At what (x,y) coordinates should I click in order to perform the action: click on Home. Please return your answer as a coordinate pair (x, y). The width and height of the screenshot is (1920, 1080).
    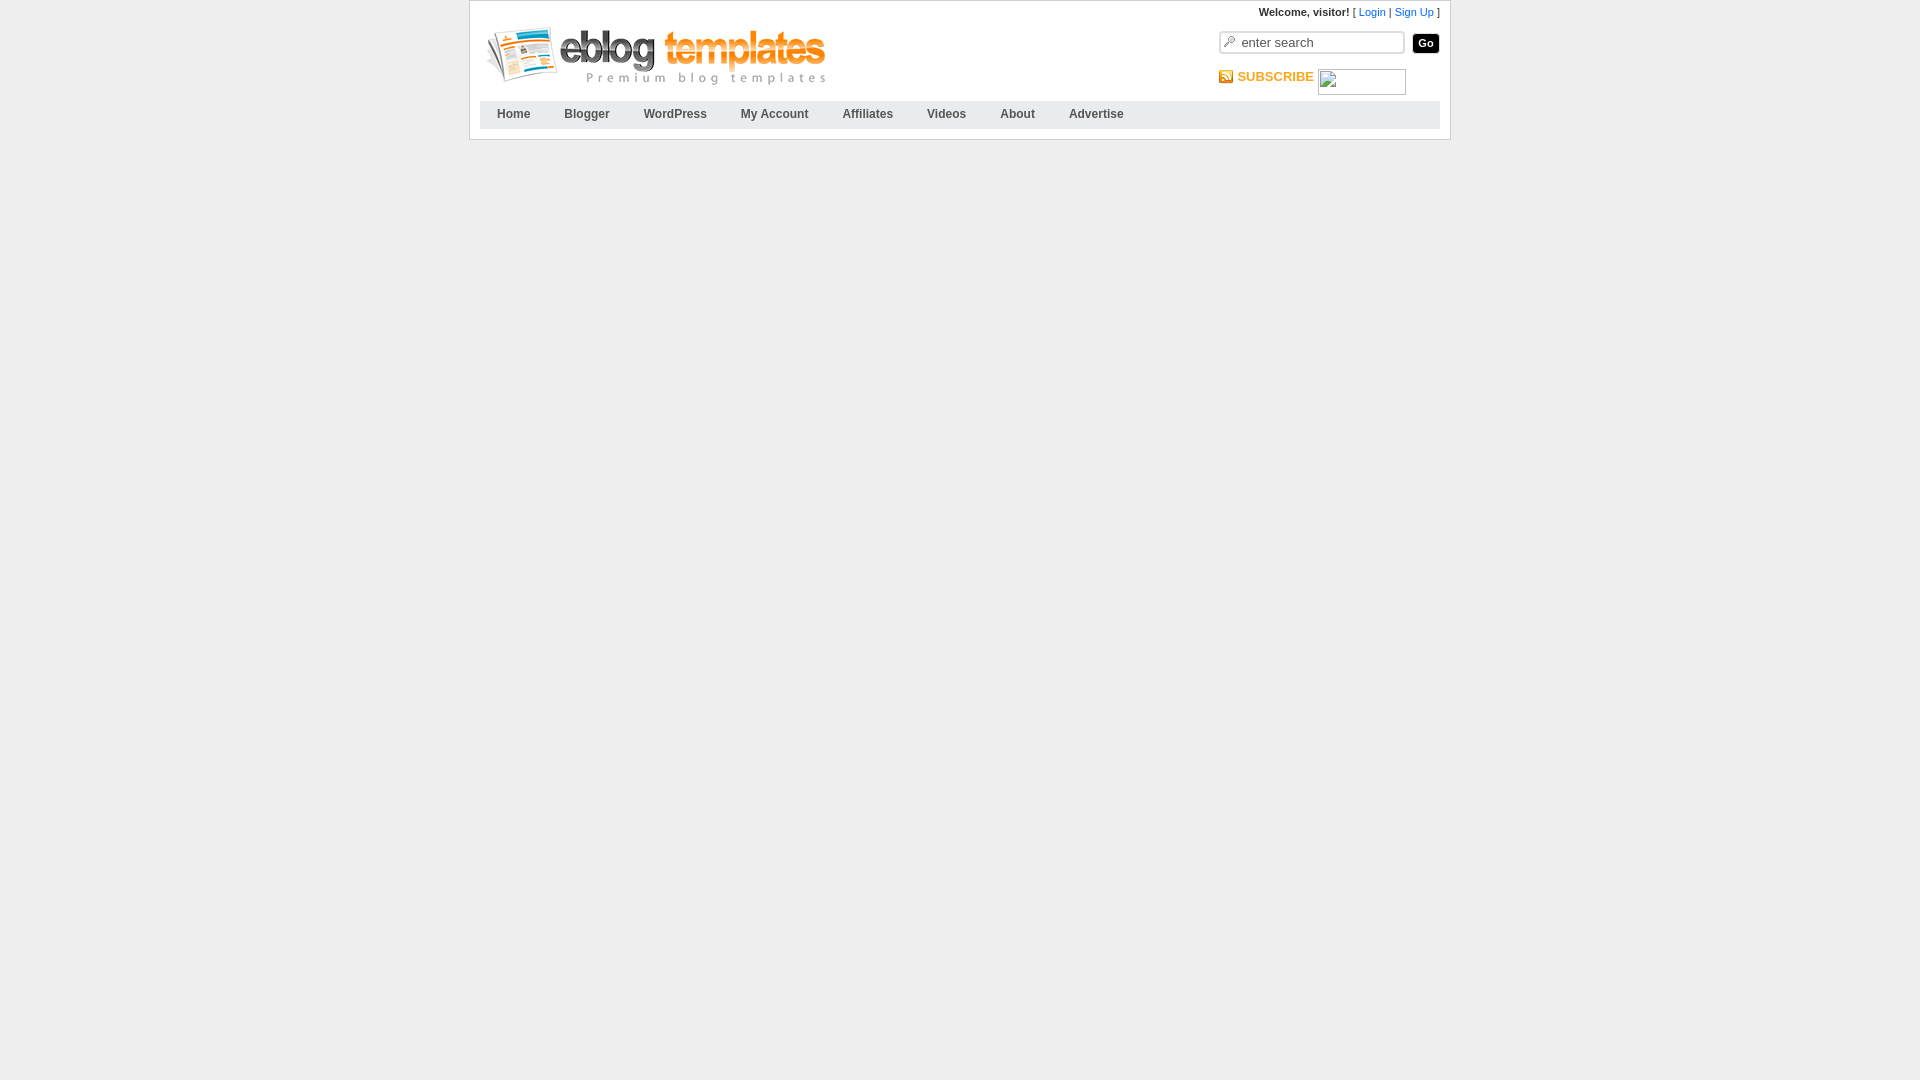
    Looking at the image, I should click on (514, 114).